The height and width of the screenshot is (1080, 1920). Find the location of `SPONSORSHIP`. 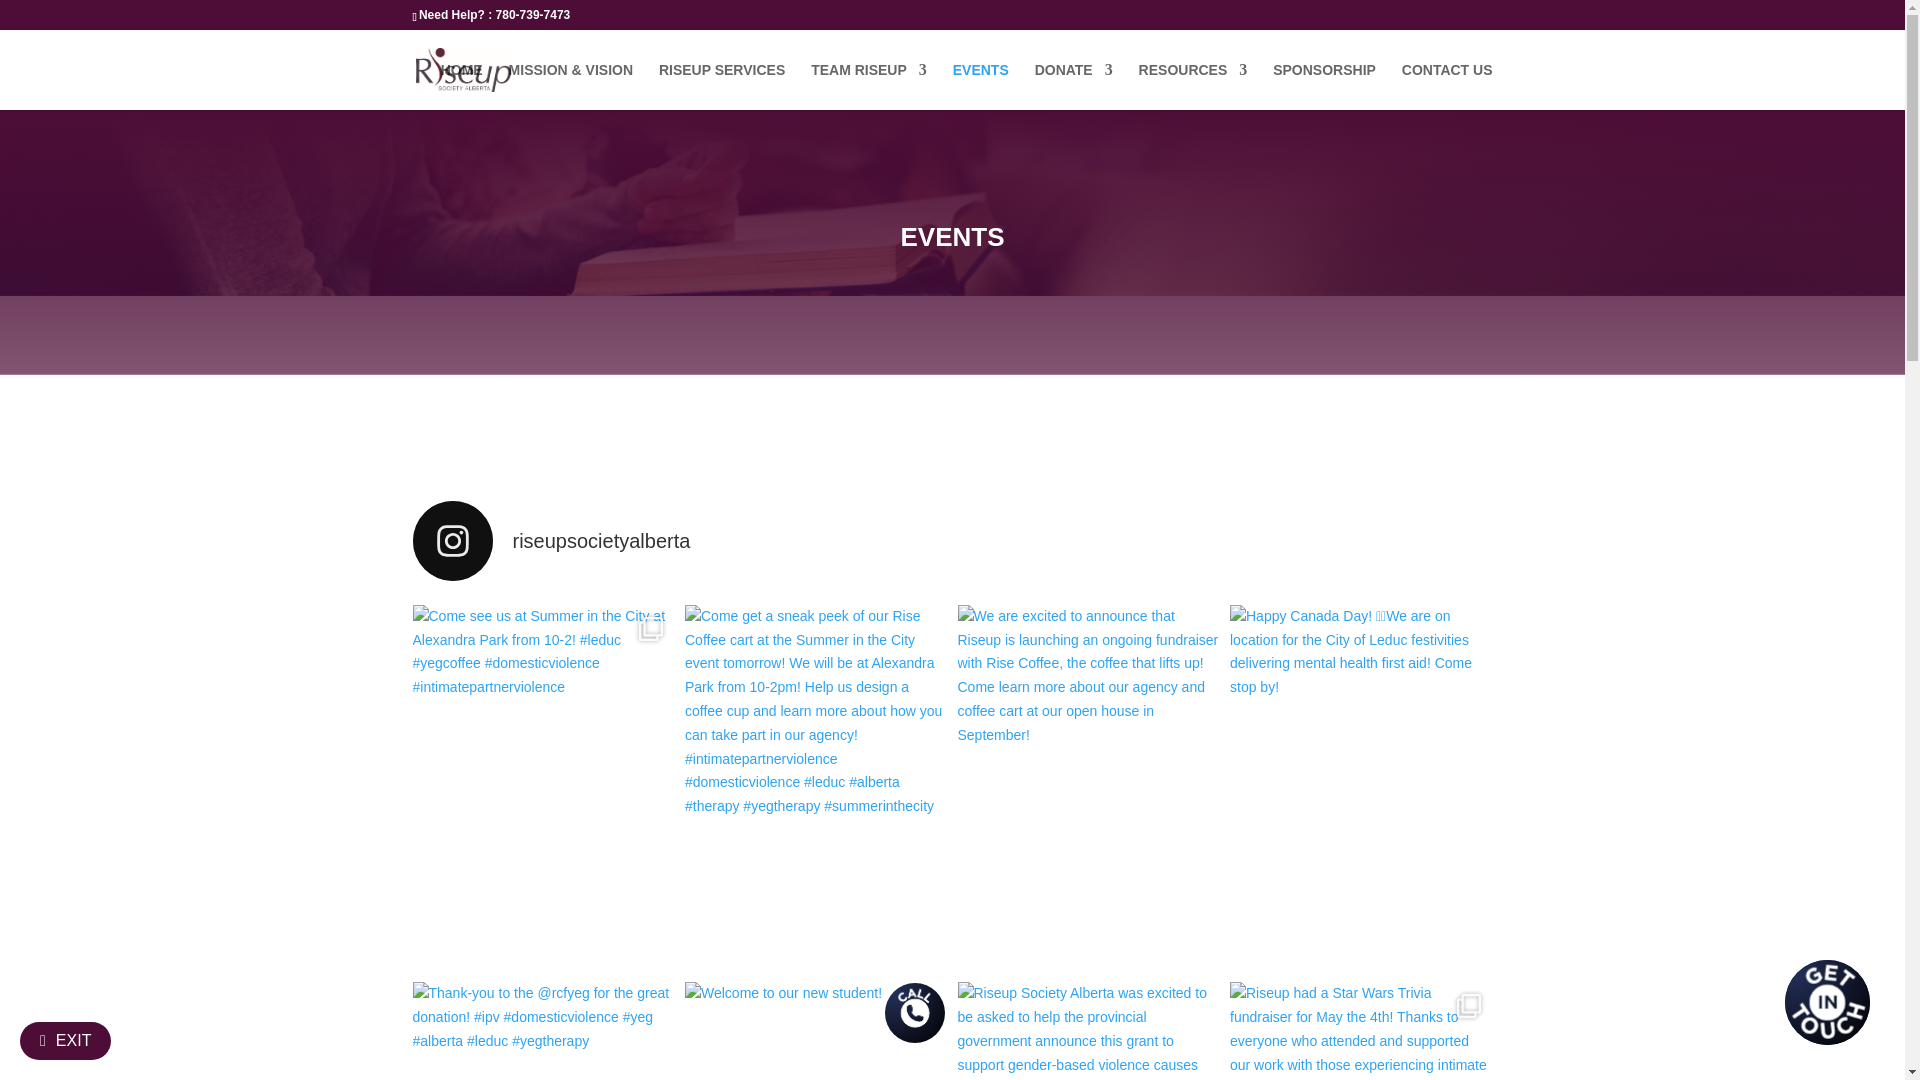

SPONSORSHIP is located at coordinates (1324, 86).